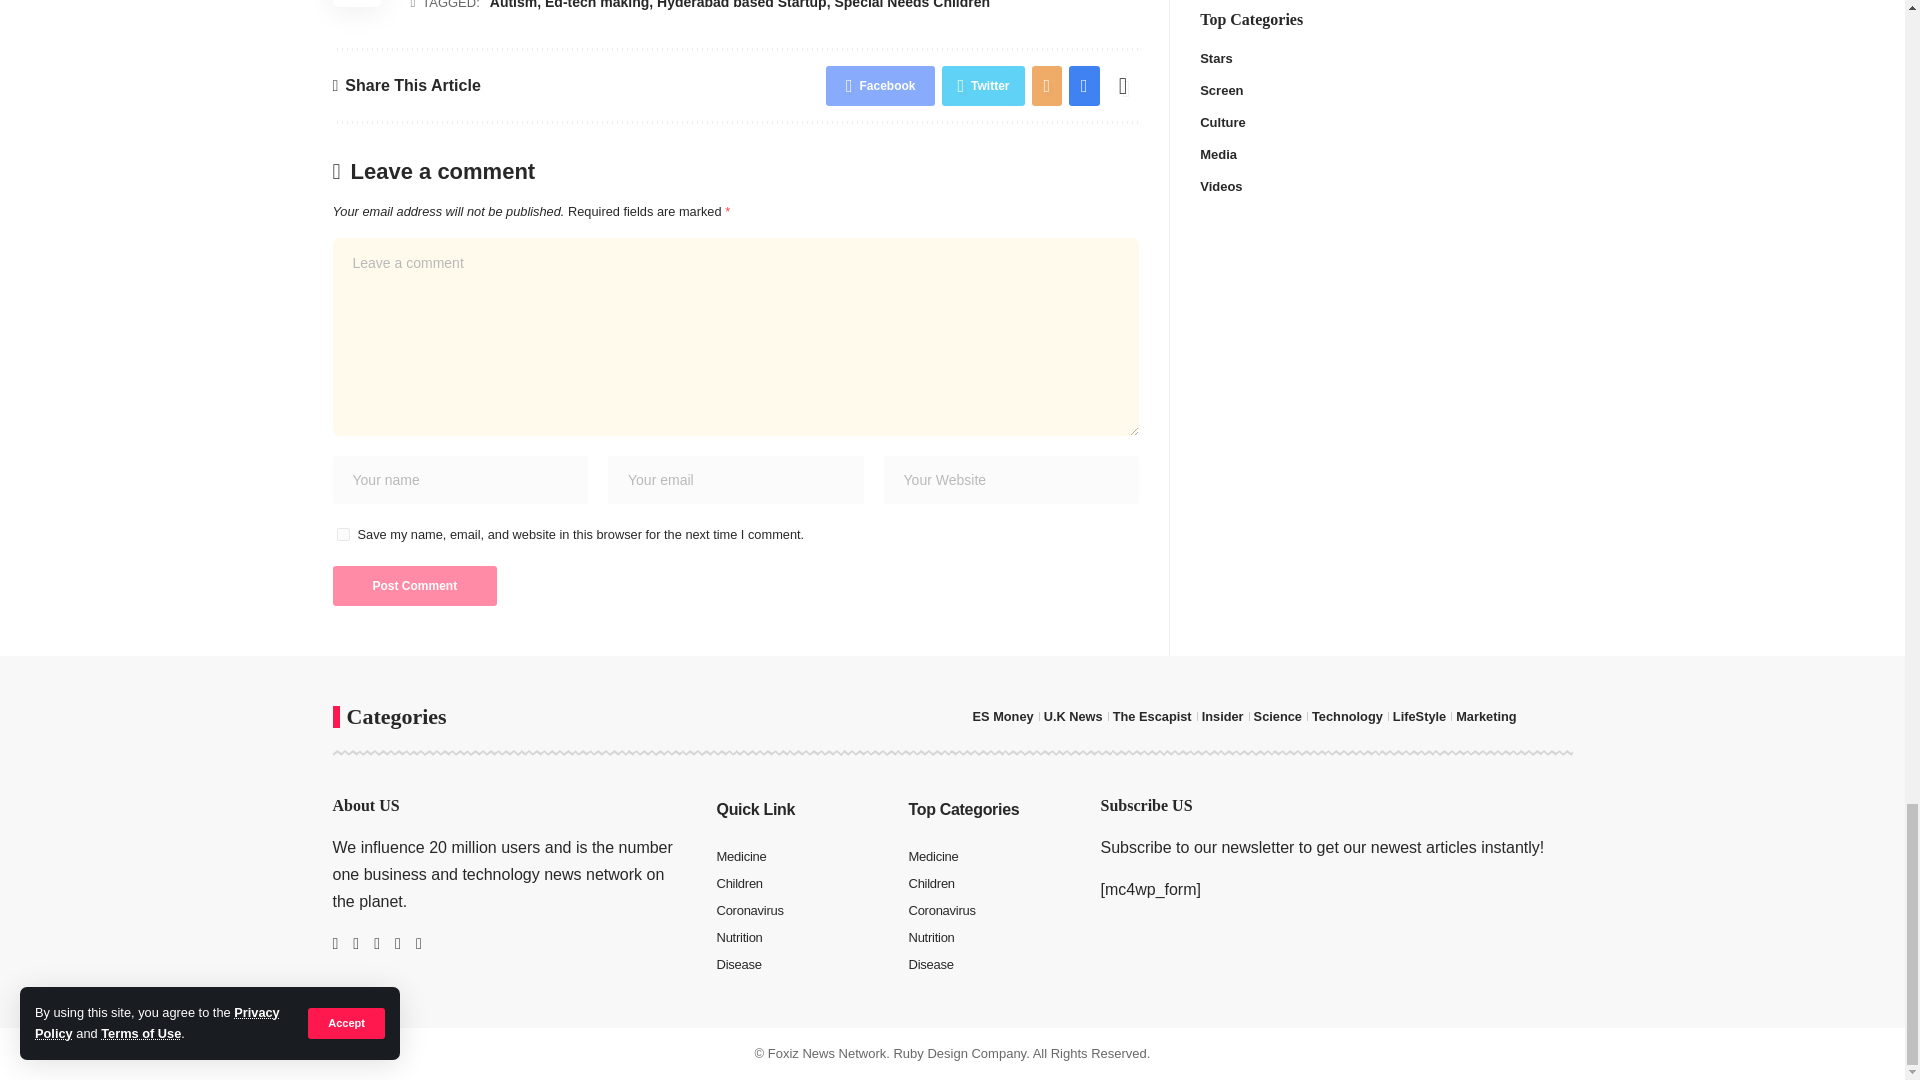  I want to click on Post Comment, so click(414, 585).